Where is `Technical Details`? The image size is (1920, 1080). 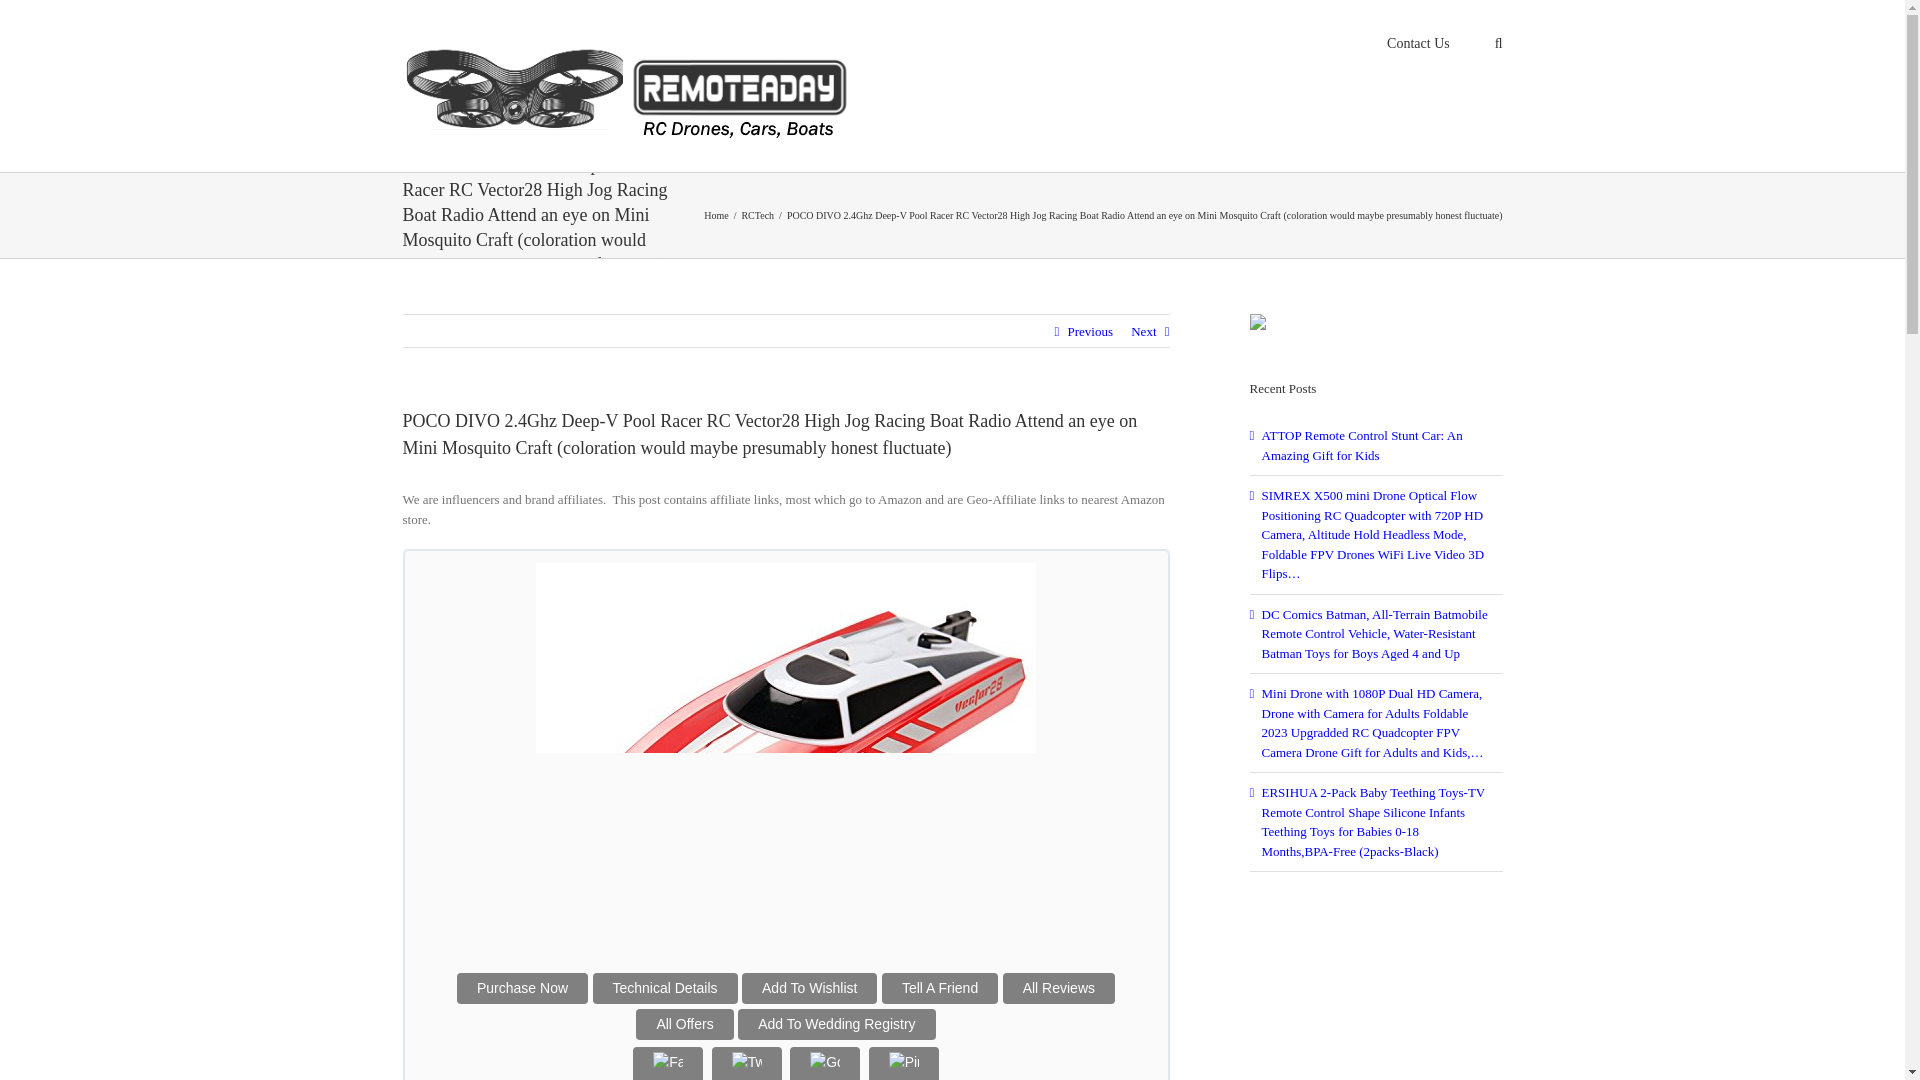 Technical Details is located at coordinates (664, 988).